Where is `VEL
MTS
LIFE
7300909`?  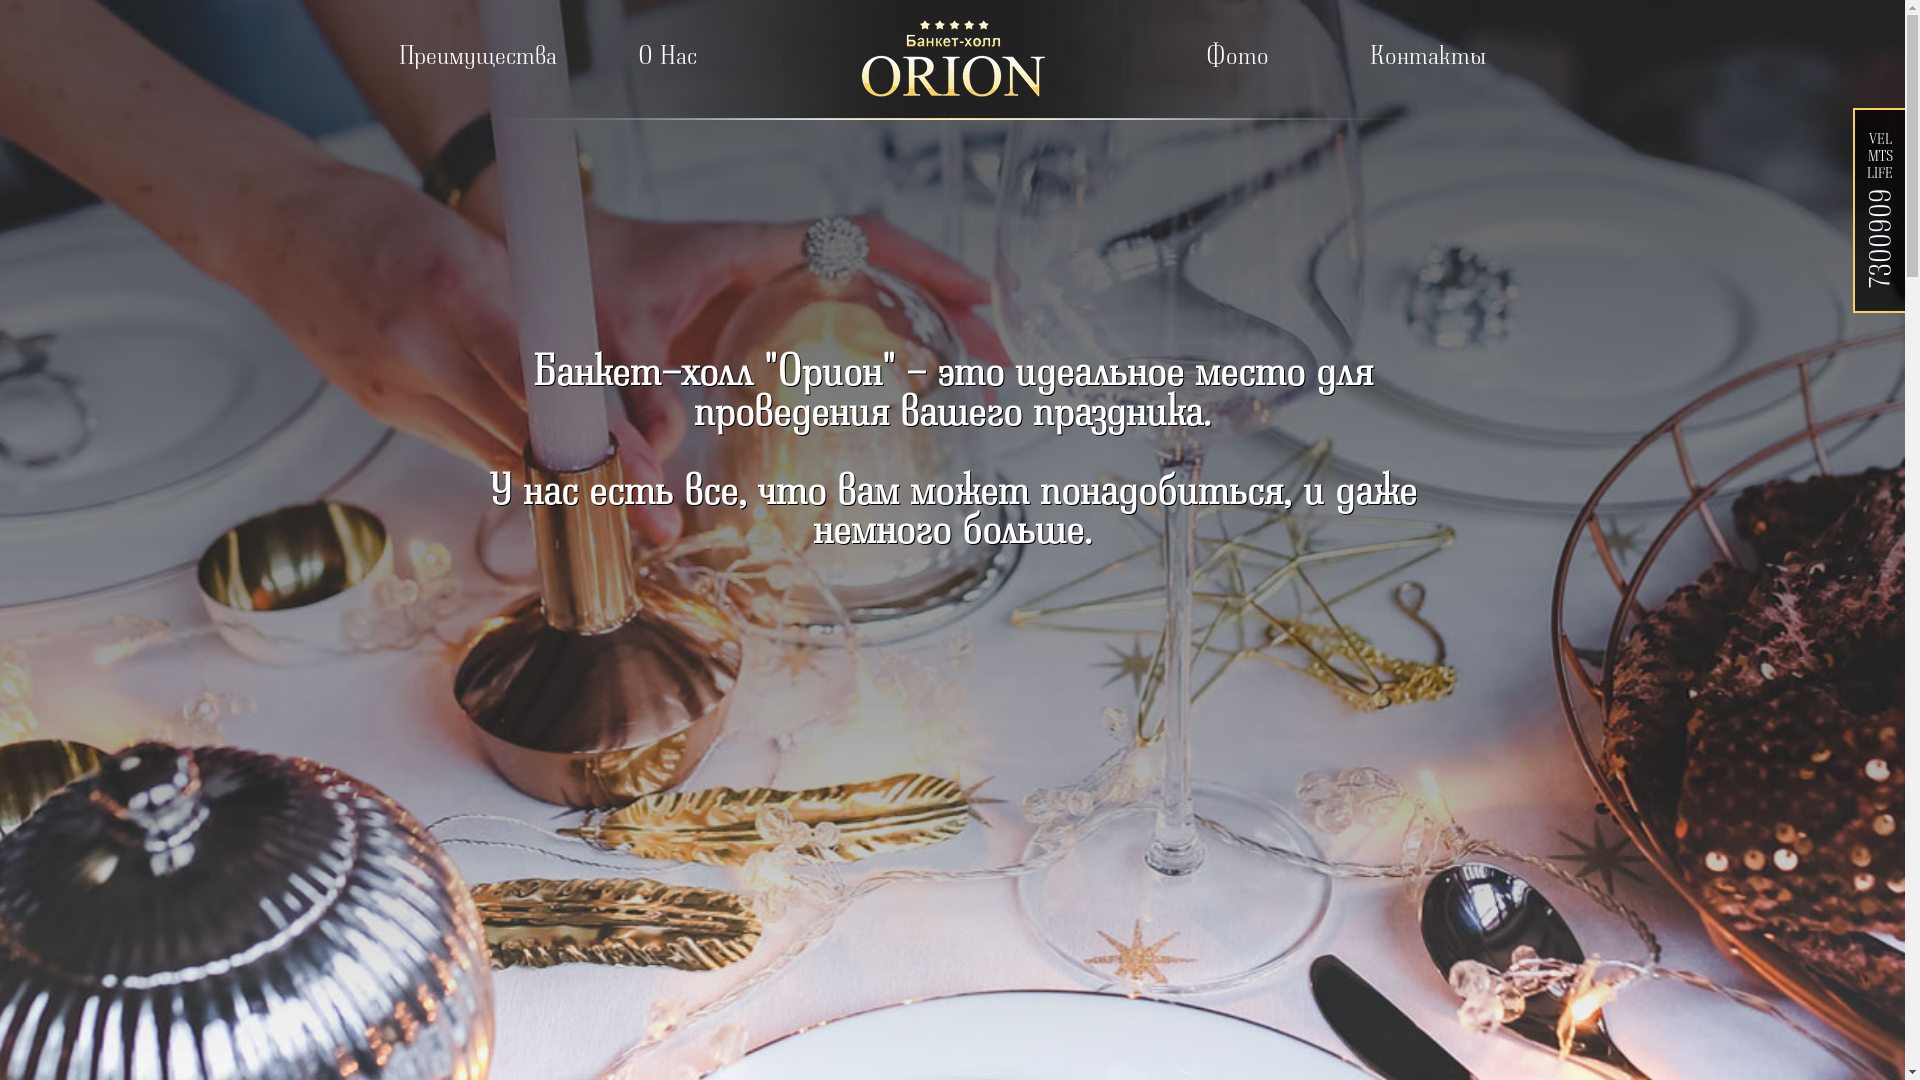 VEL
MTS
LIFE
7300909 is located at coordinates (1880, 206).